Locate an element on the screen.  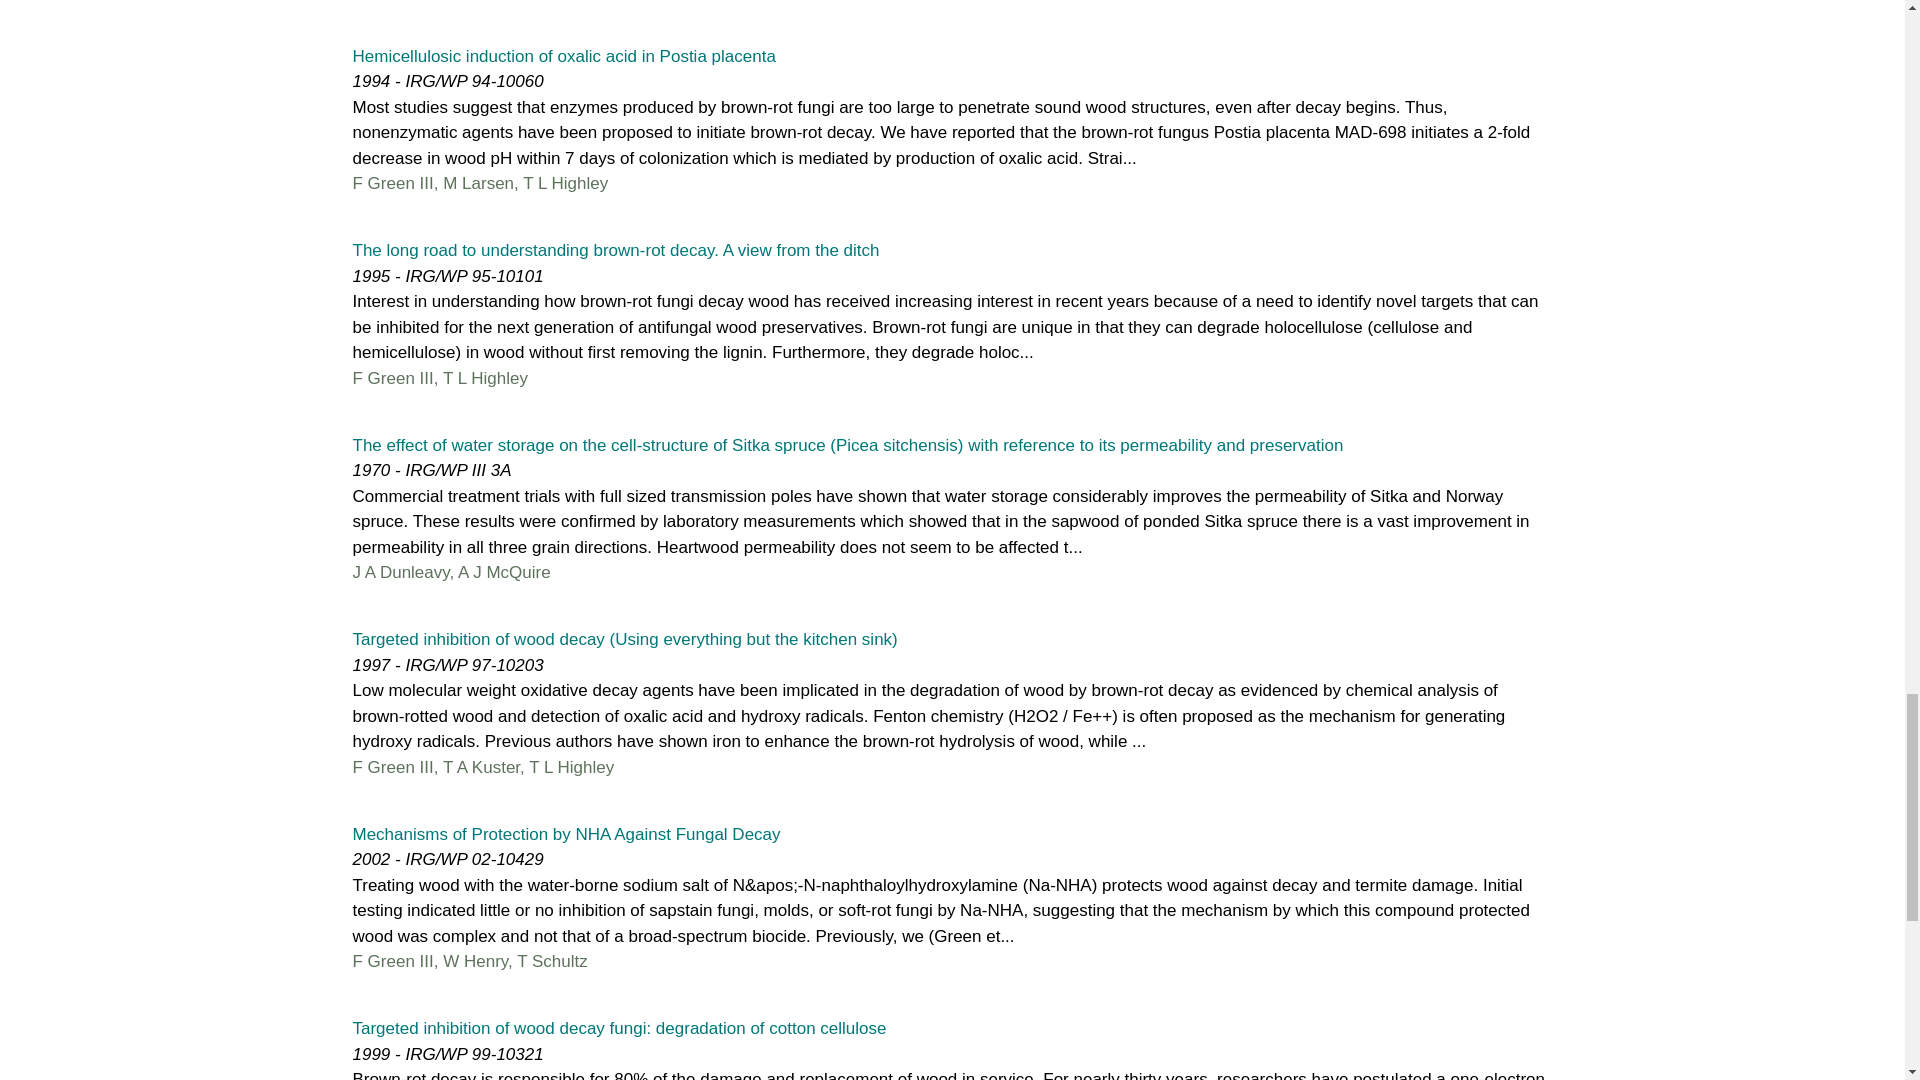
Click for more information about document. is located at coordinates (615, 250).